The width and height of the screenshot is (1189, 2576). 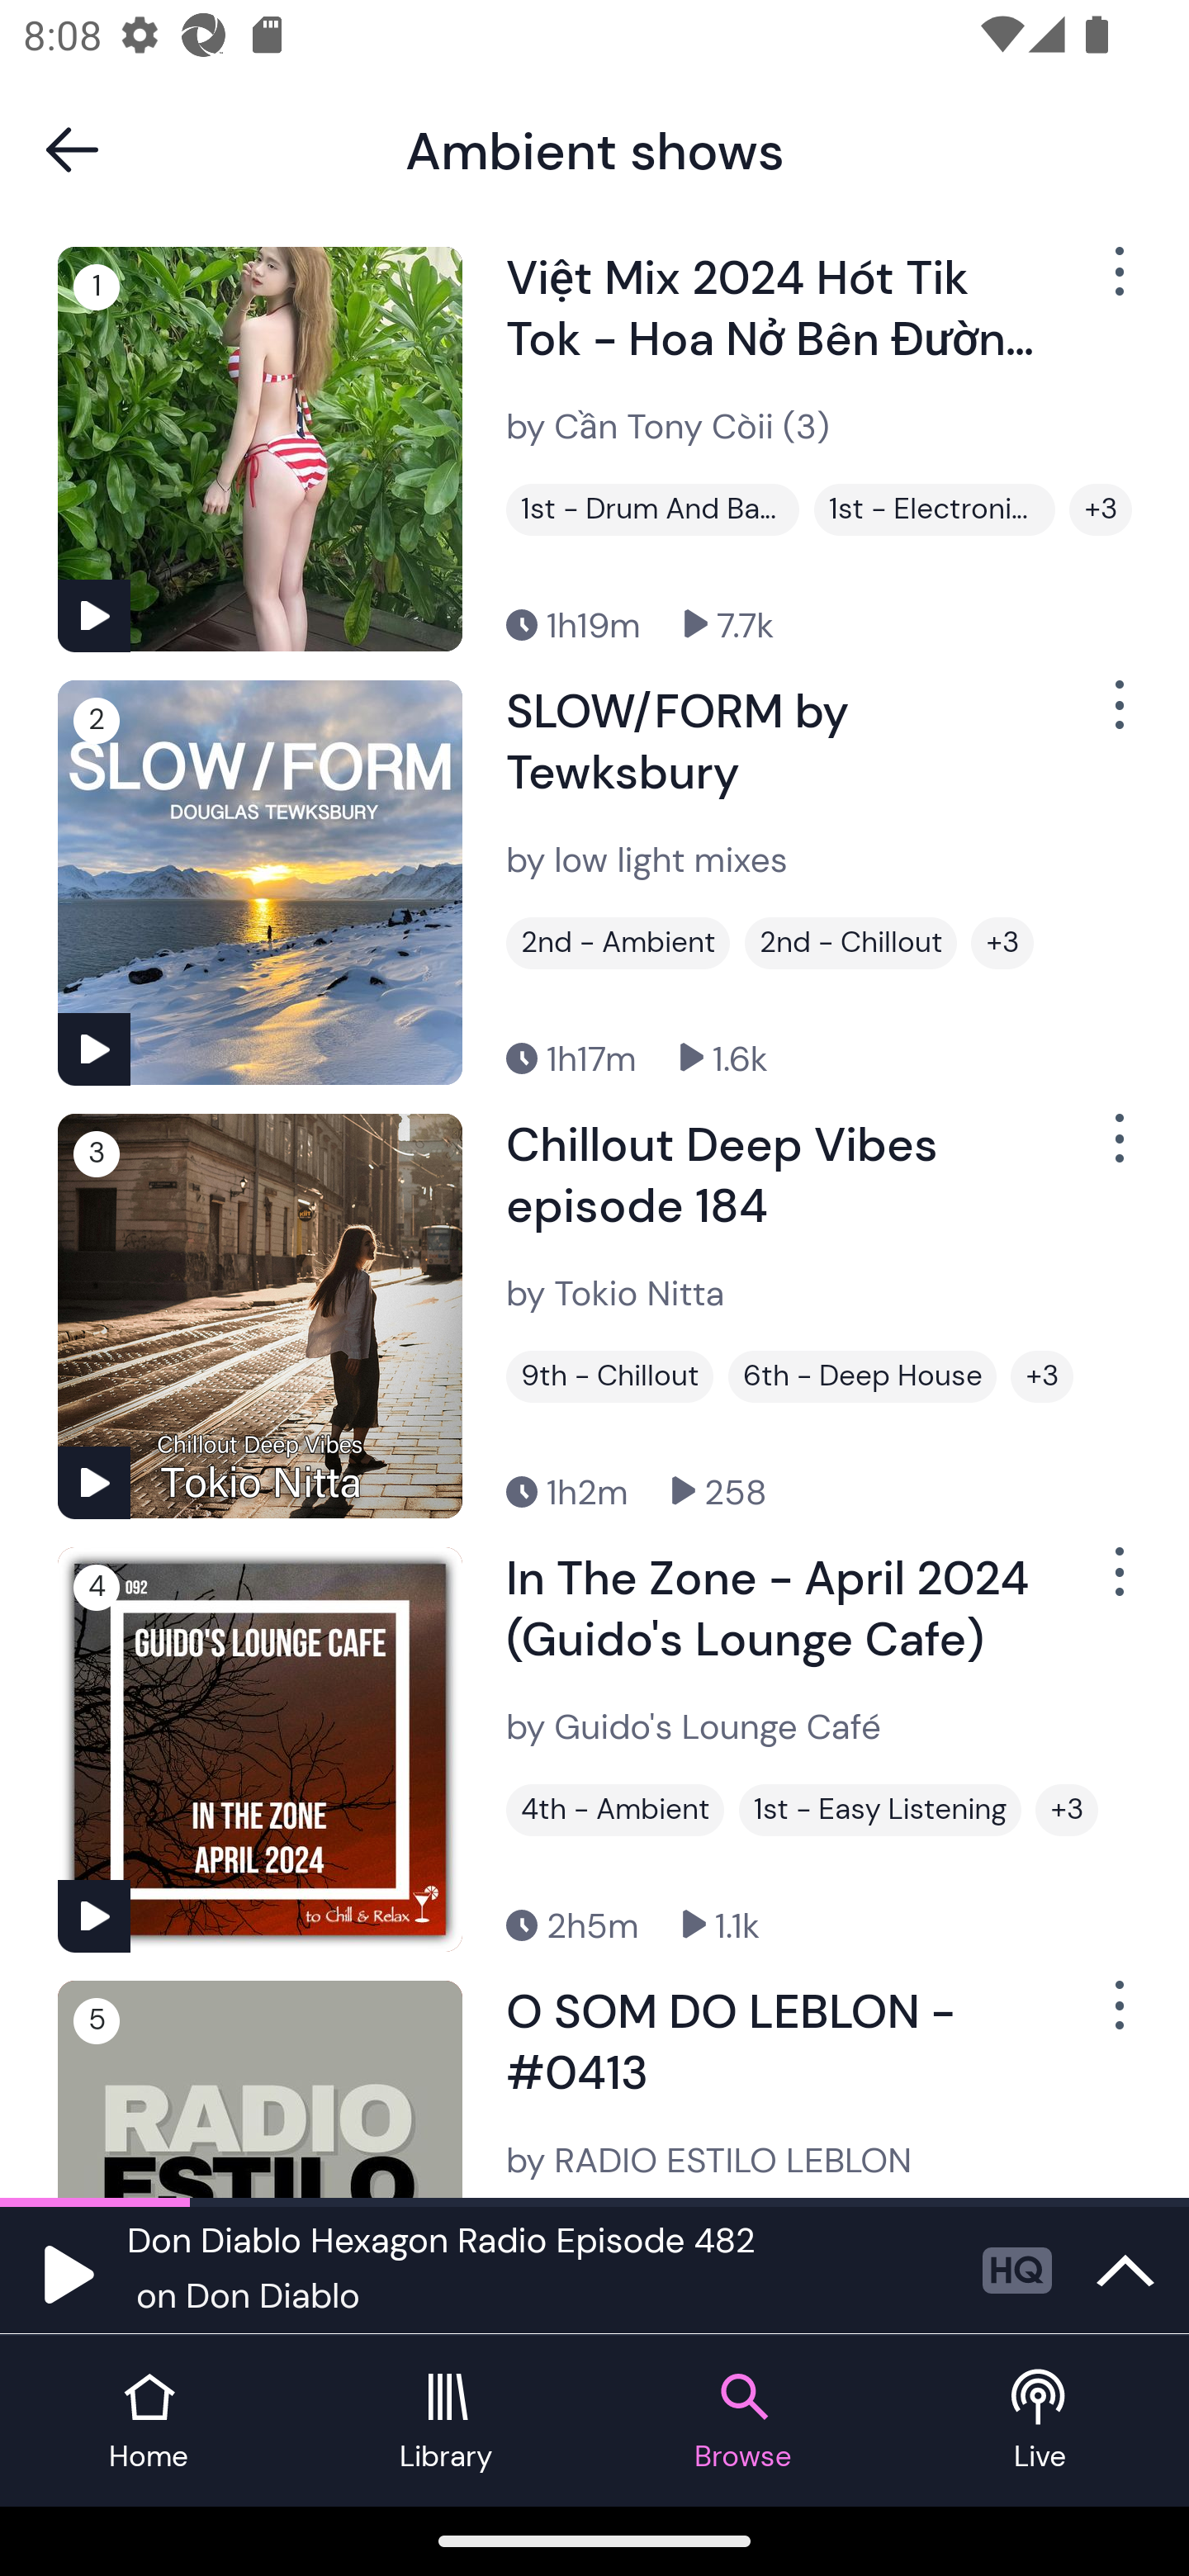 What do you see at coordinates (862, 1376) in the screenshot?
I see `6th - Deep House` at bounding box center [862, 1376].